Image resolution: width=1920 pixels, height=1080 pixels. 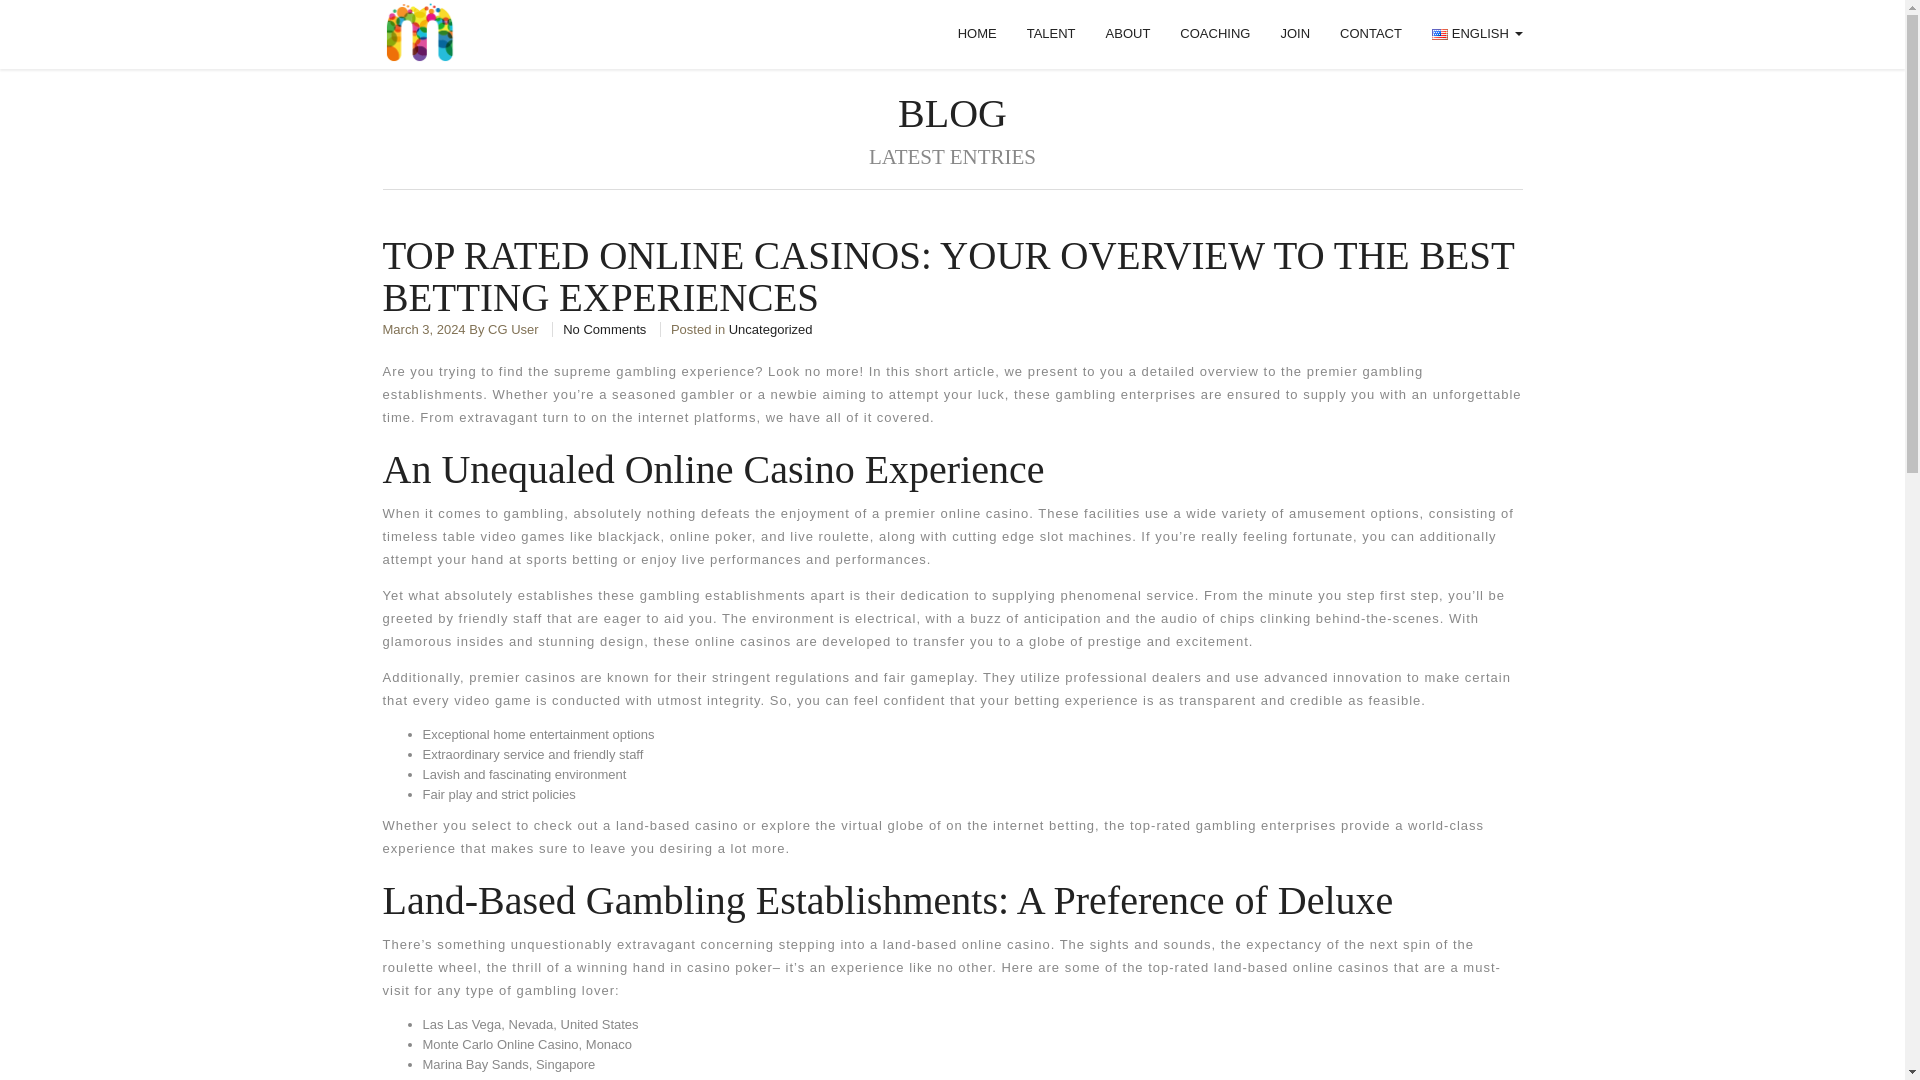 What do you see at coordinates (1215, 34) in the screenshot?
I see `Coaching` at bounding box center [1215, 34].